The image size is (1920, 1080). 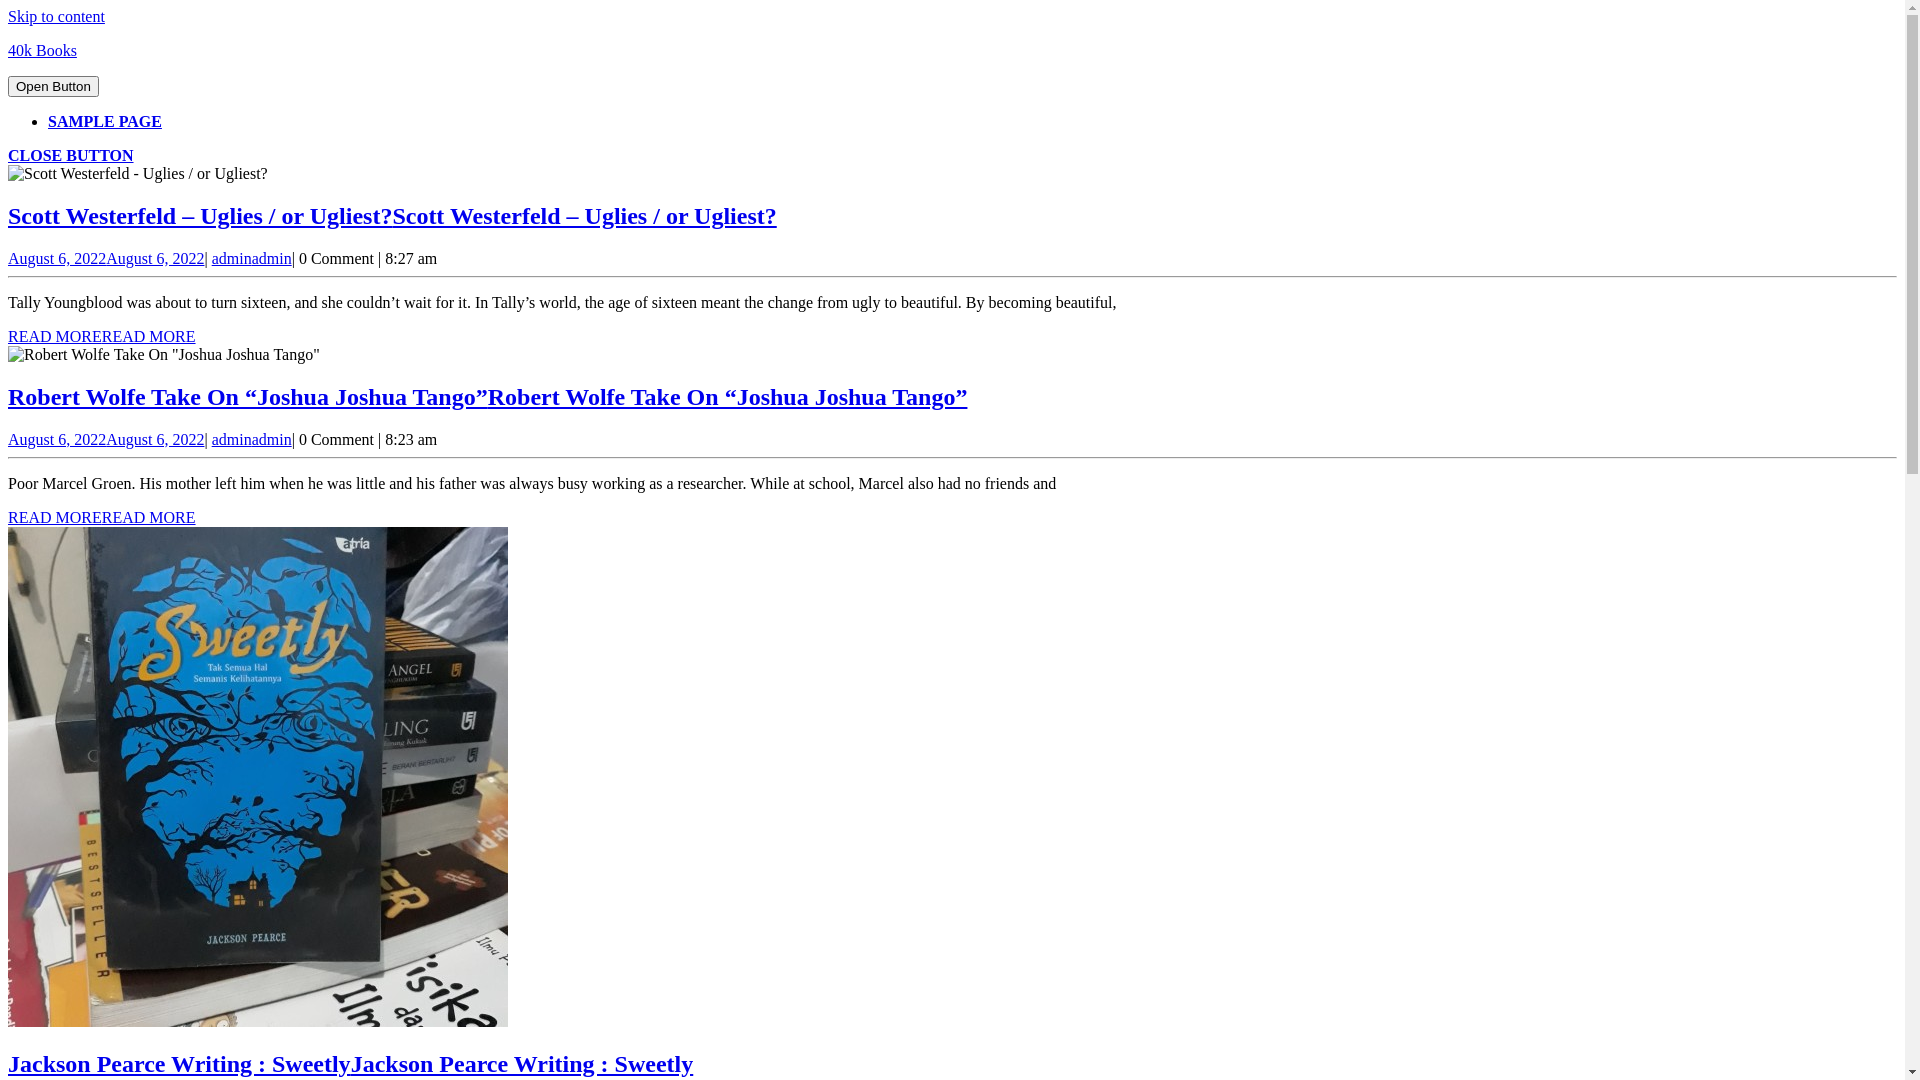 What do you see at coordinates (71, 156) in the screenshot?
I see `CLOSE BUTTON` at bounding box center [71, 156].